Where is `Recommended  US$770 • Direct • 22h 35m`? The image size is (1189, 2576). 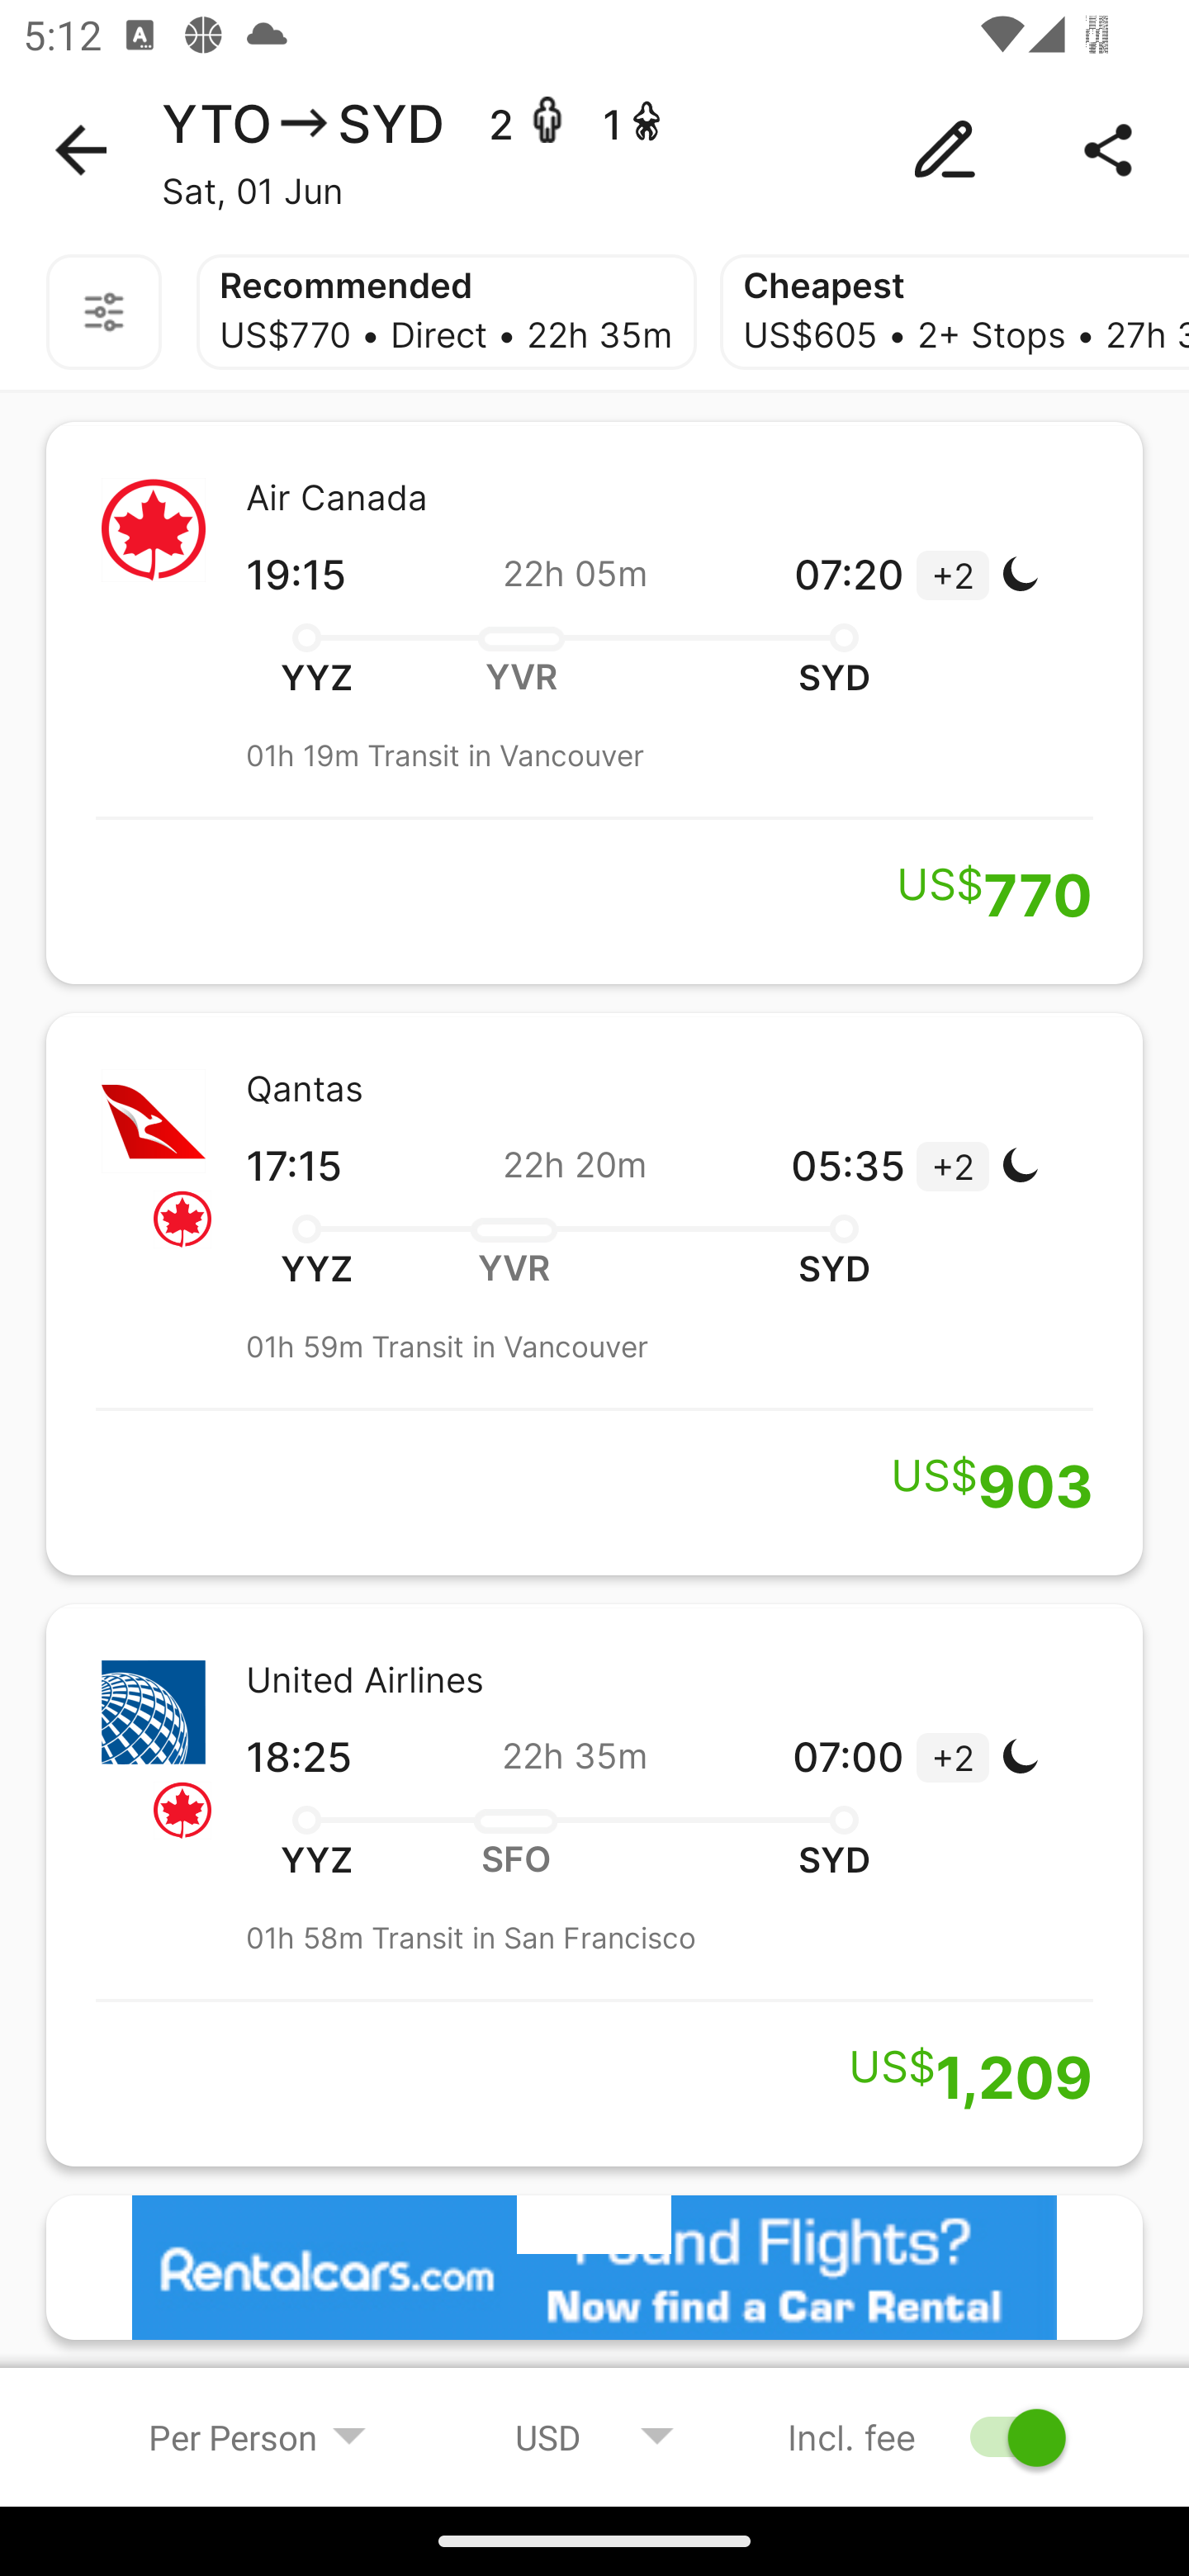 Recommended  US$770 • Direct • 22h 35m is located at coordinates (446, 312).